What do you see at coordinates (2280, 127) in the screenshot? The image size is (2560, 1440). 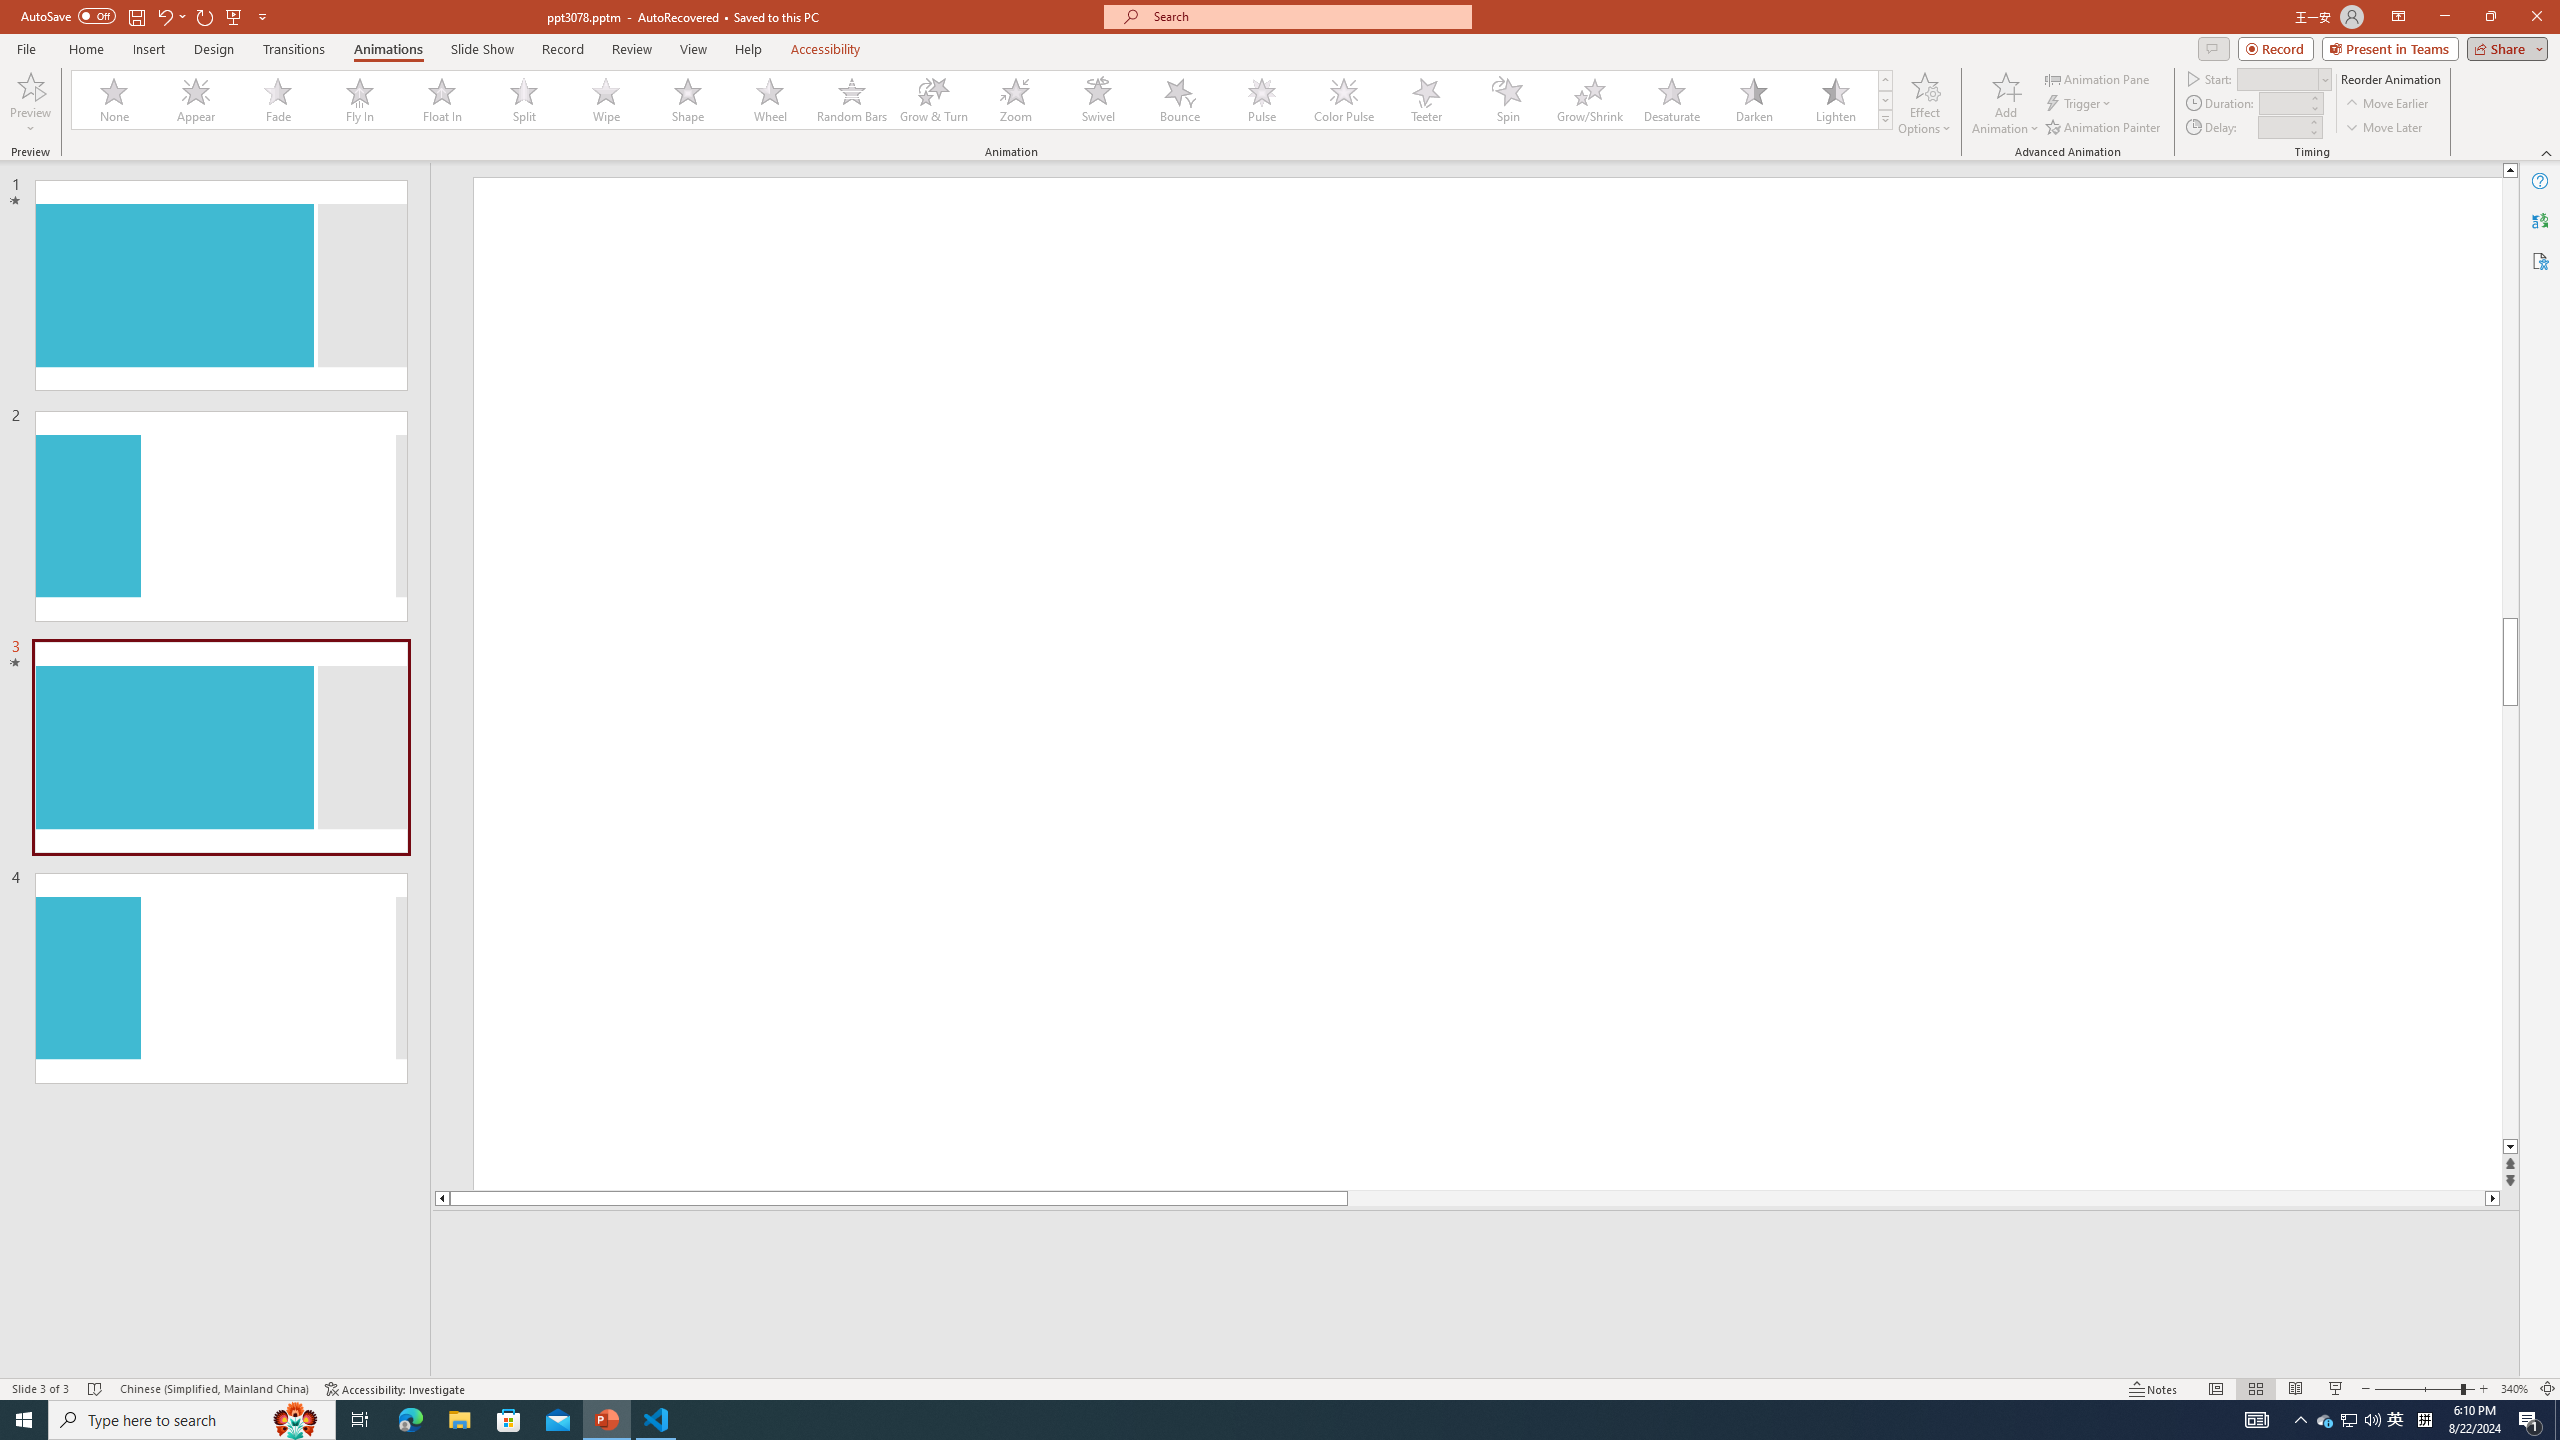 I see `Animation Delay` at bounding box center [2280, 127].